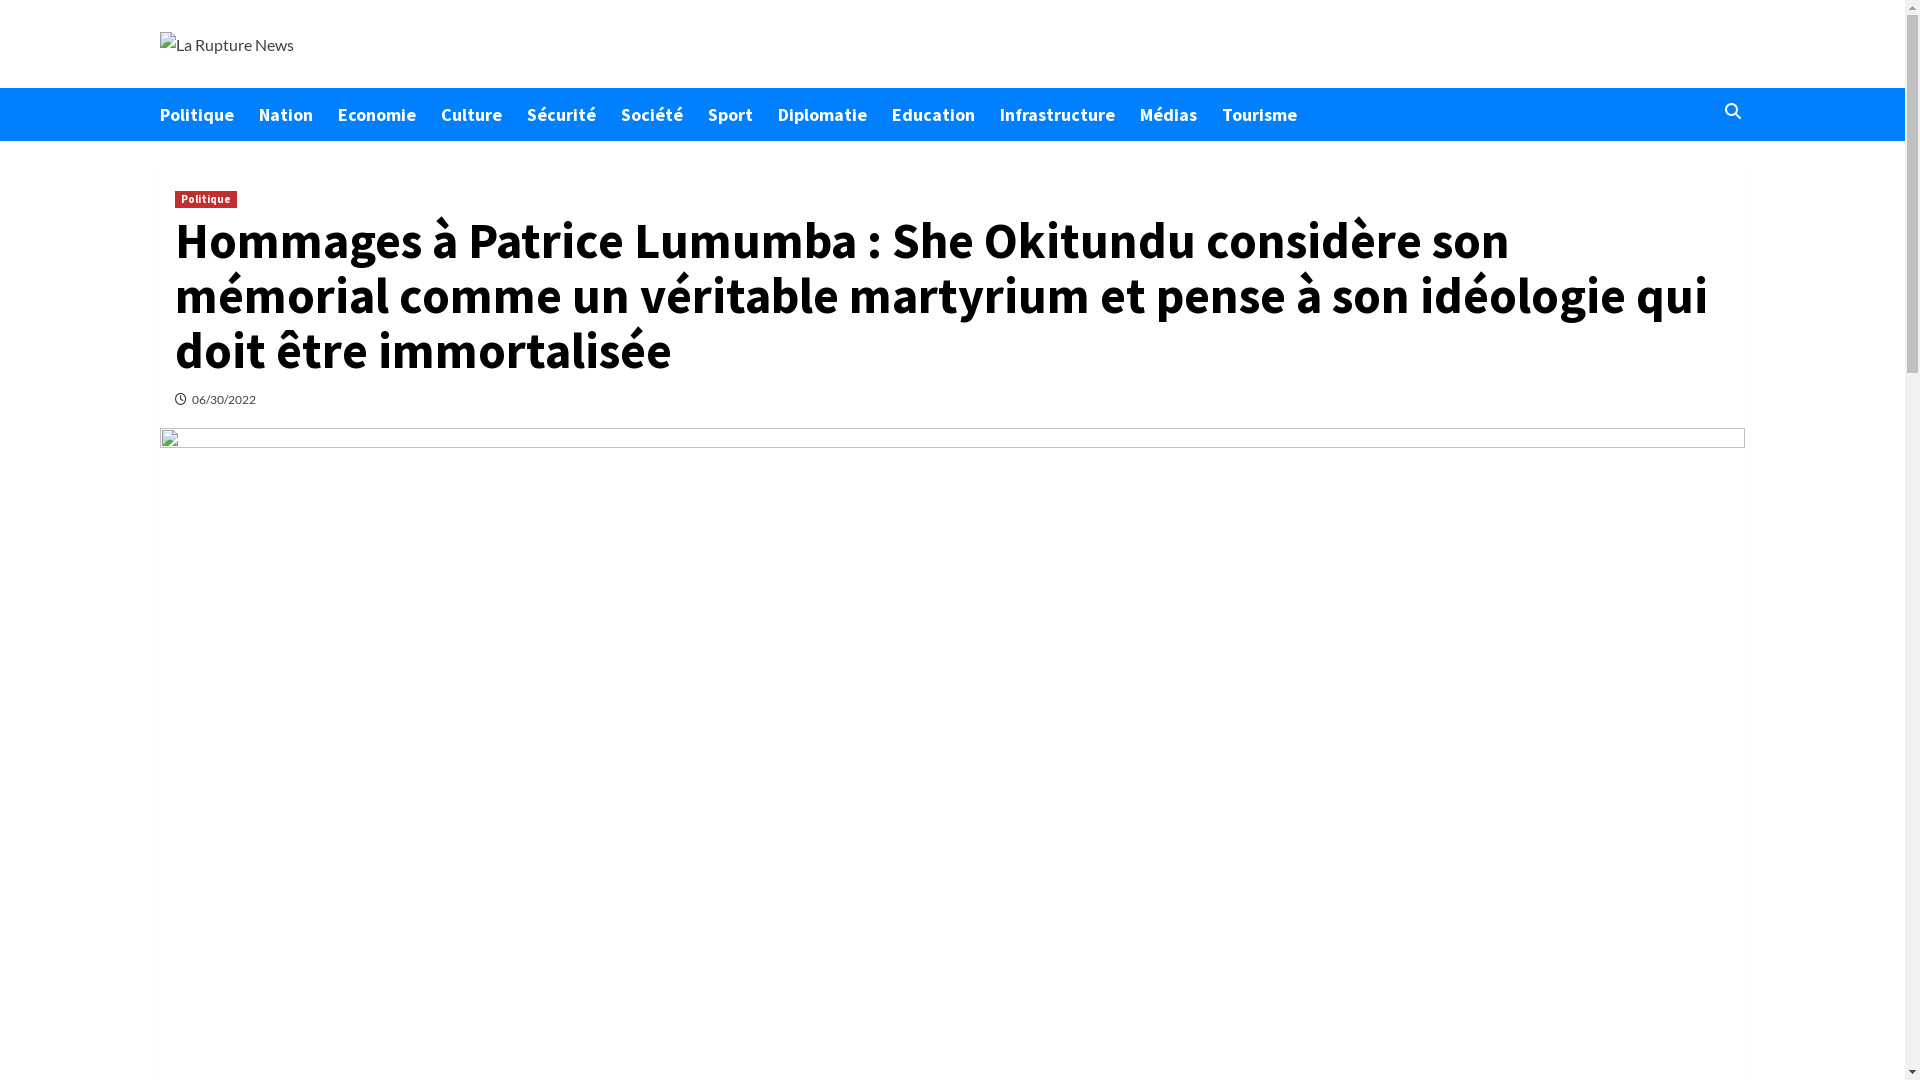 The image size is (1920, 1080). What do you see at coordinates (1732, 112) in the screenshot?
I see `Search` at bounding box center [1732, 112].